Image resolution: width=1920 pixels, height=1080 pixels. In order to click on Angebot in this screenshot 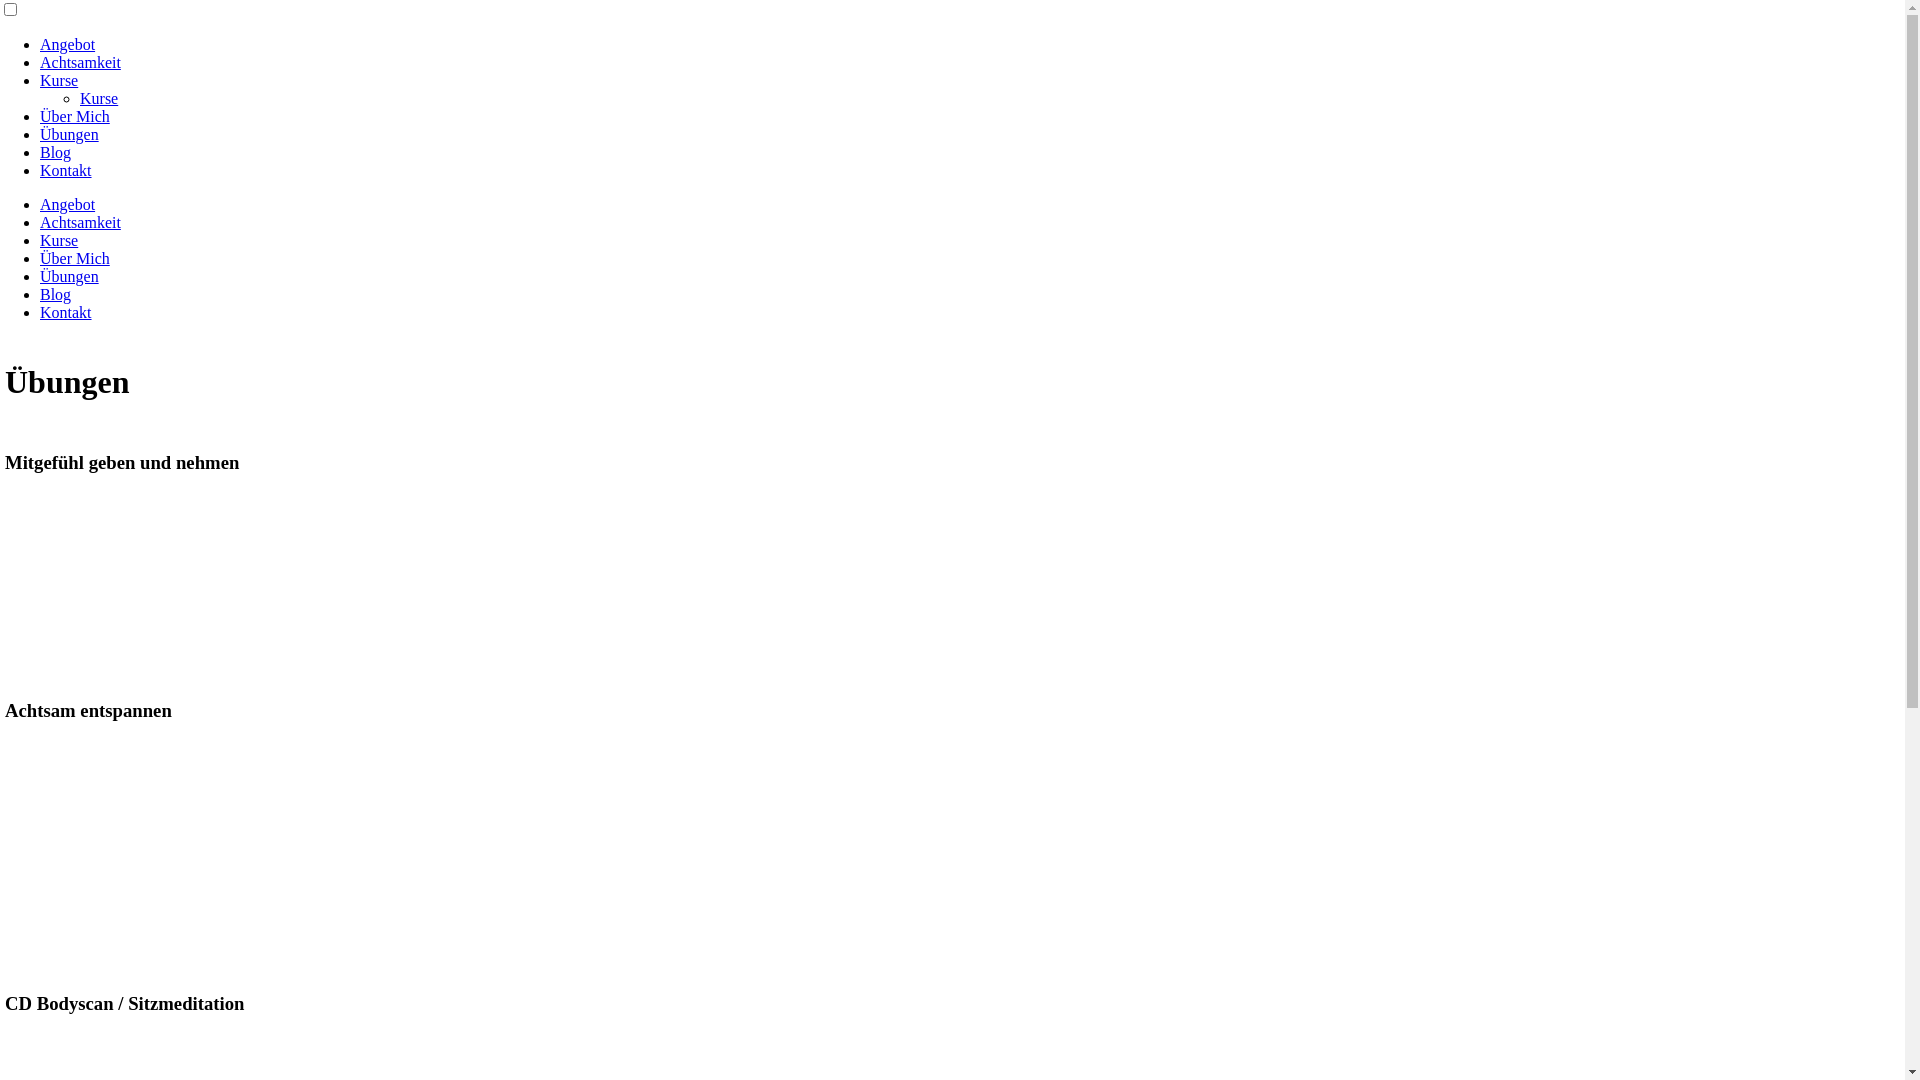, I will do `click(68, 44)`.